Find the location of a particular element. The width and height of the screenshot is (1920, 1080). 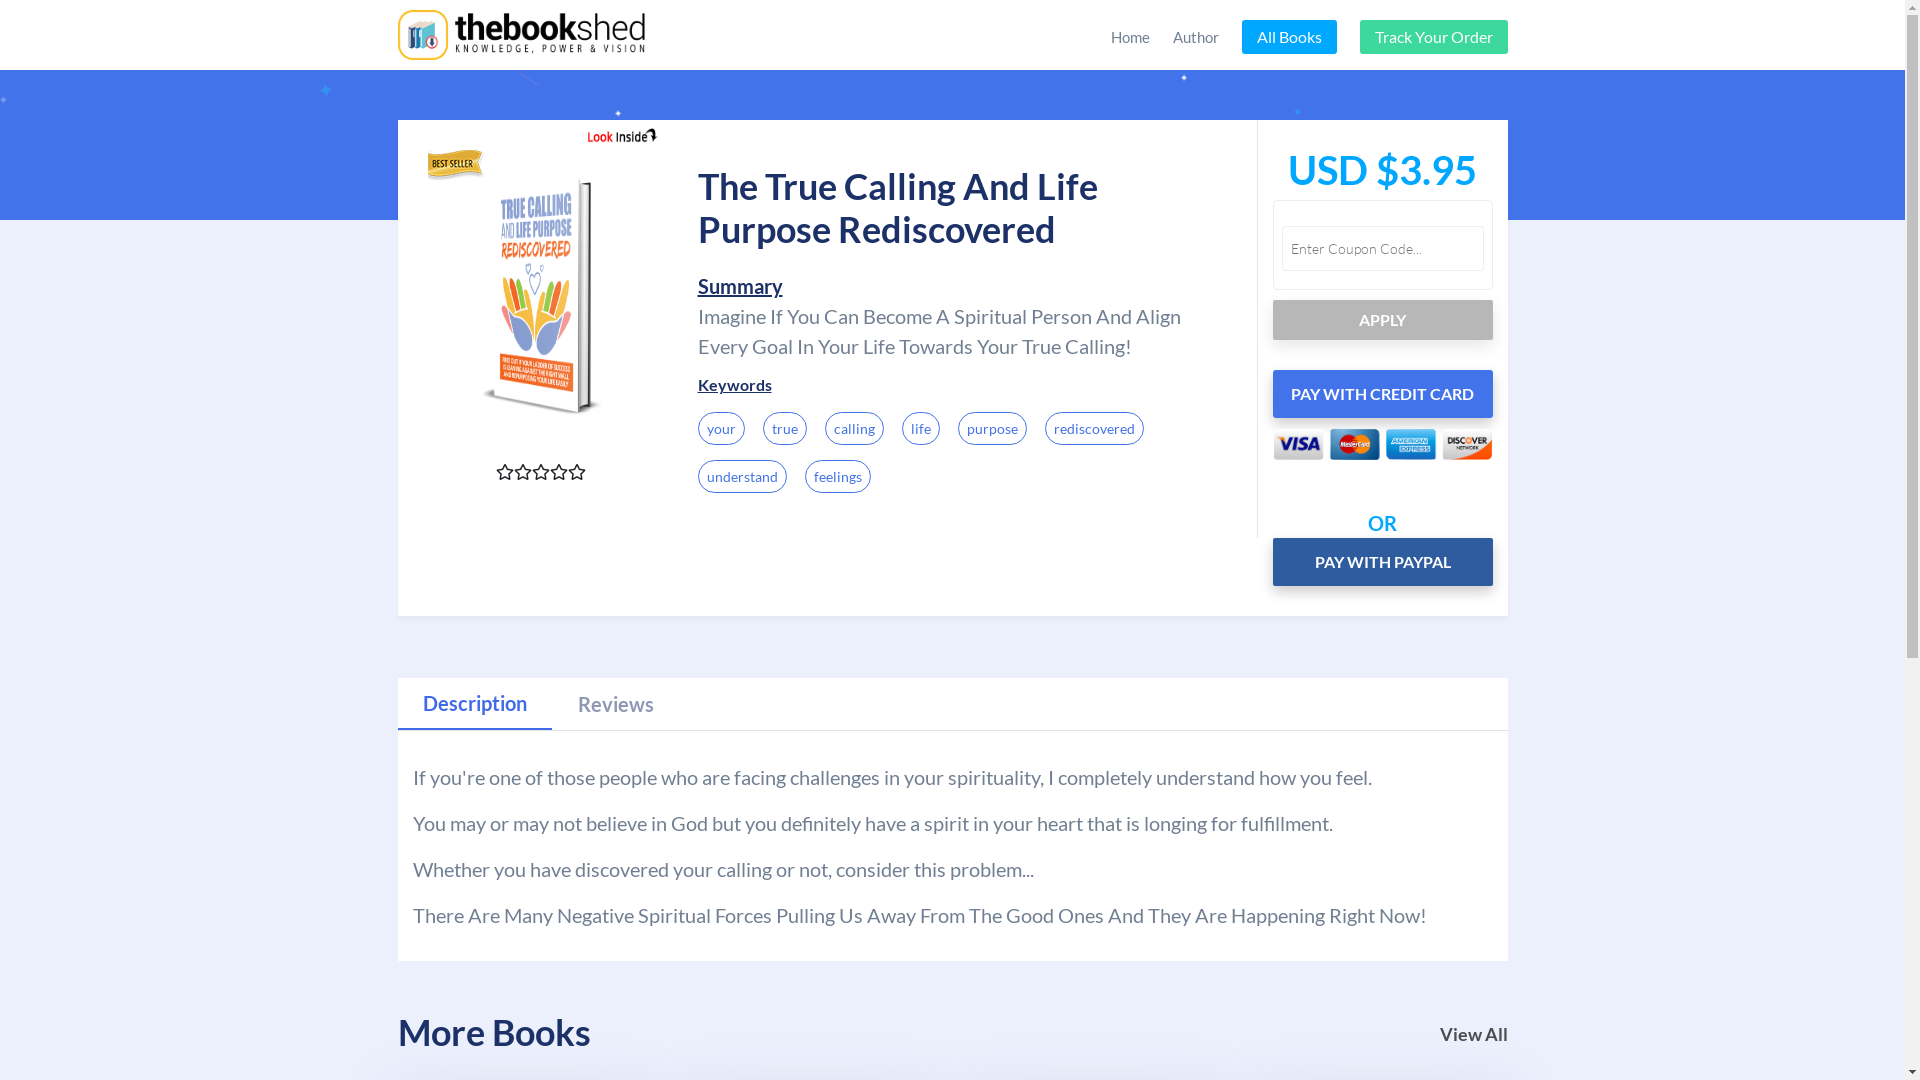

Home is located at coordinates (1130, 38).